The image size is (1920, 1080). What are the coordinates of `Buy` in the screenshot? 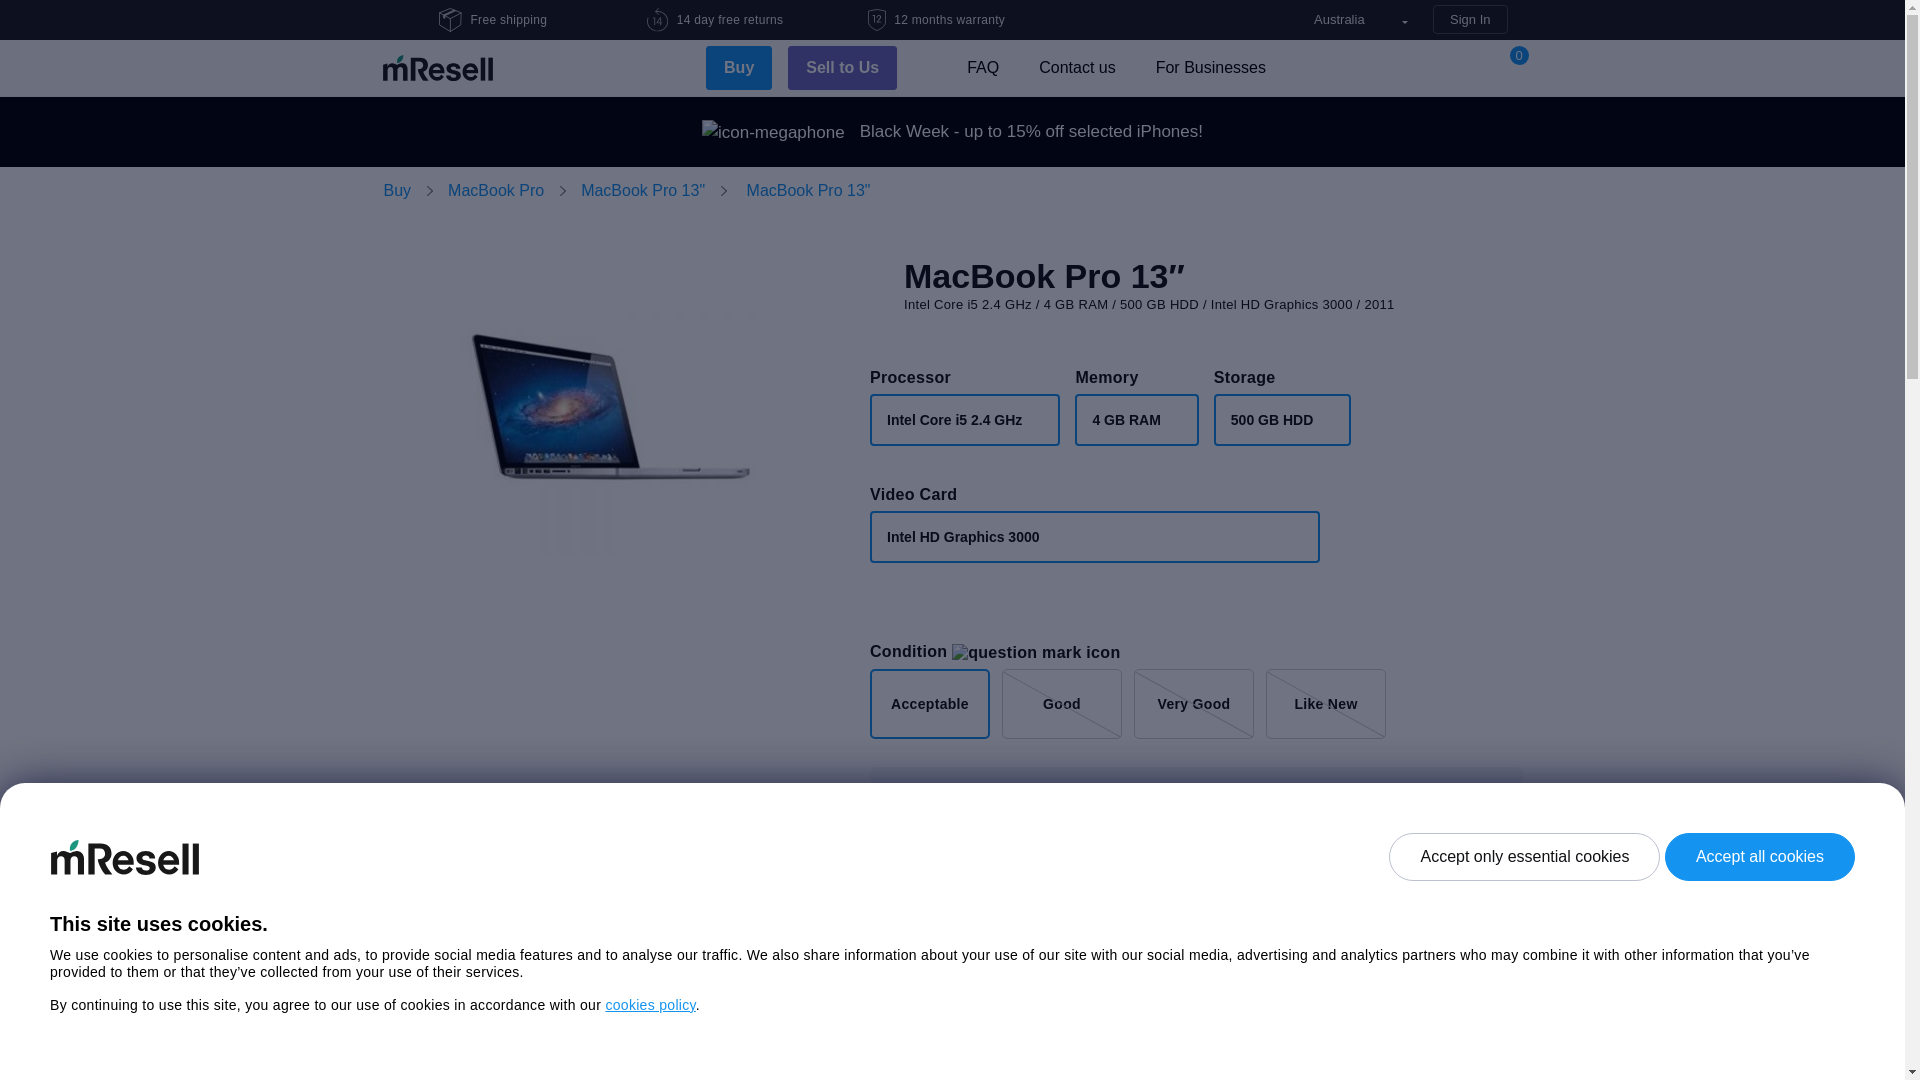 It's located at (398, 190).